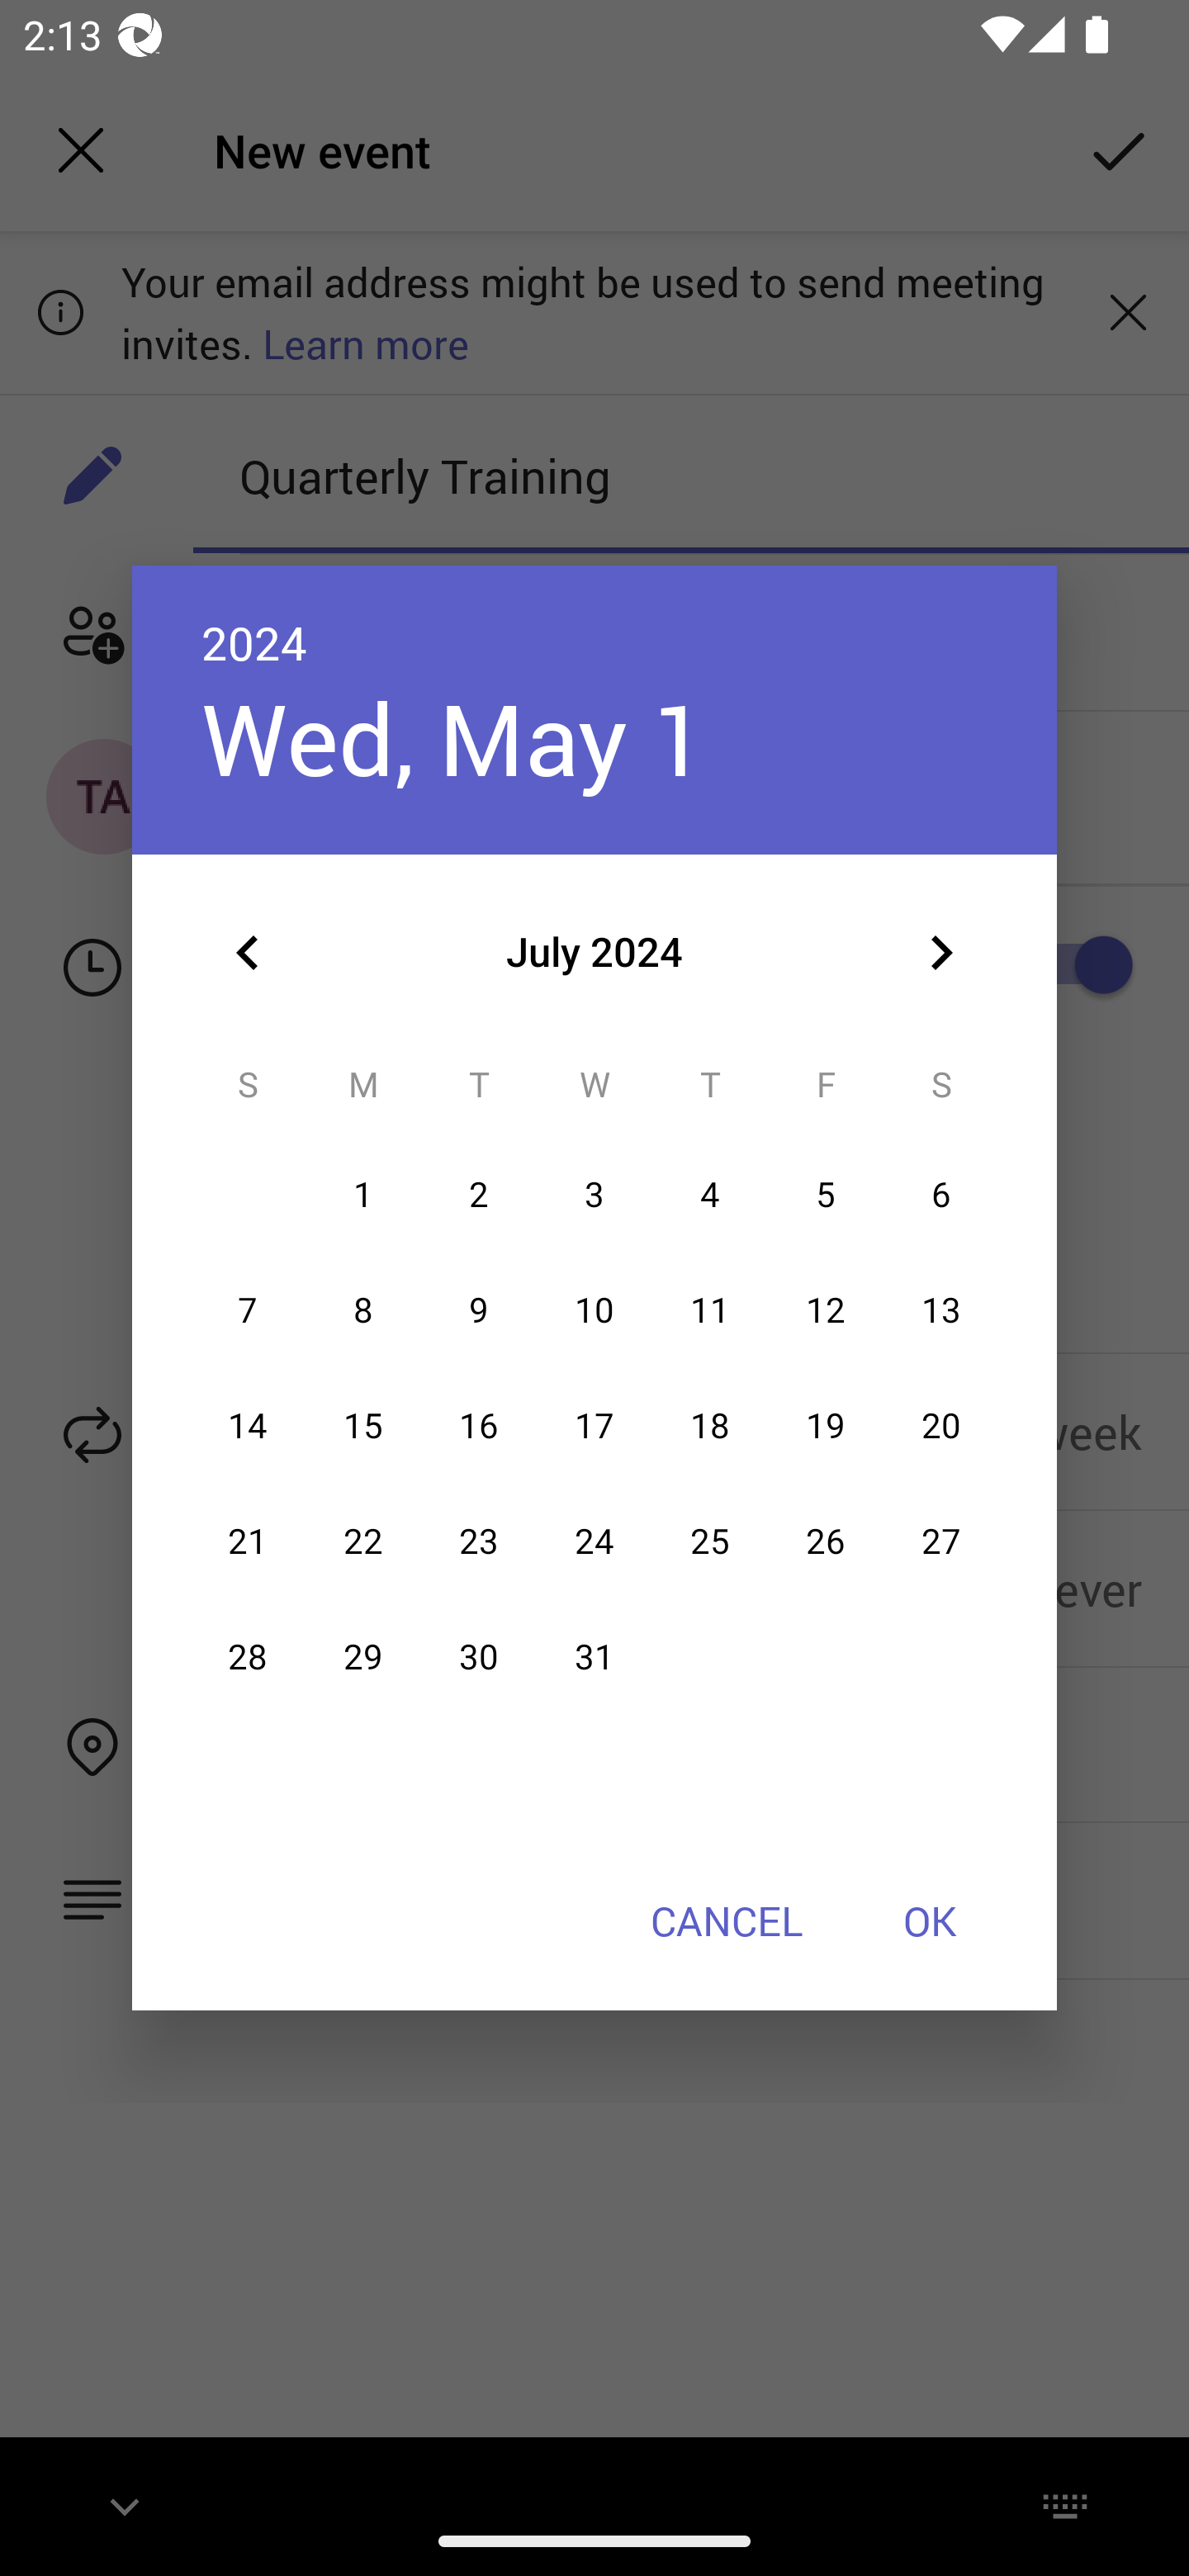 The width and height of the screenshot is (1189, 2576). Describe the element at coordinates (478, 1541) in the screenshot. I see `23 23 July 2024` at that location.